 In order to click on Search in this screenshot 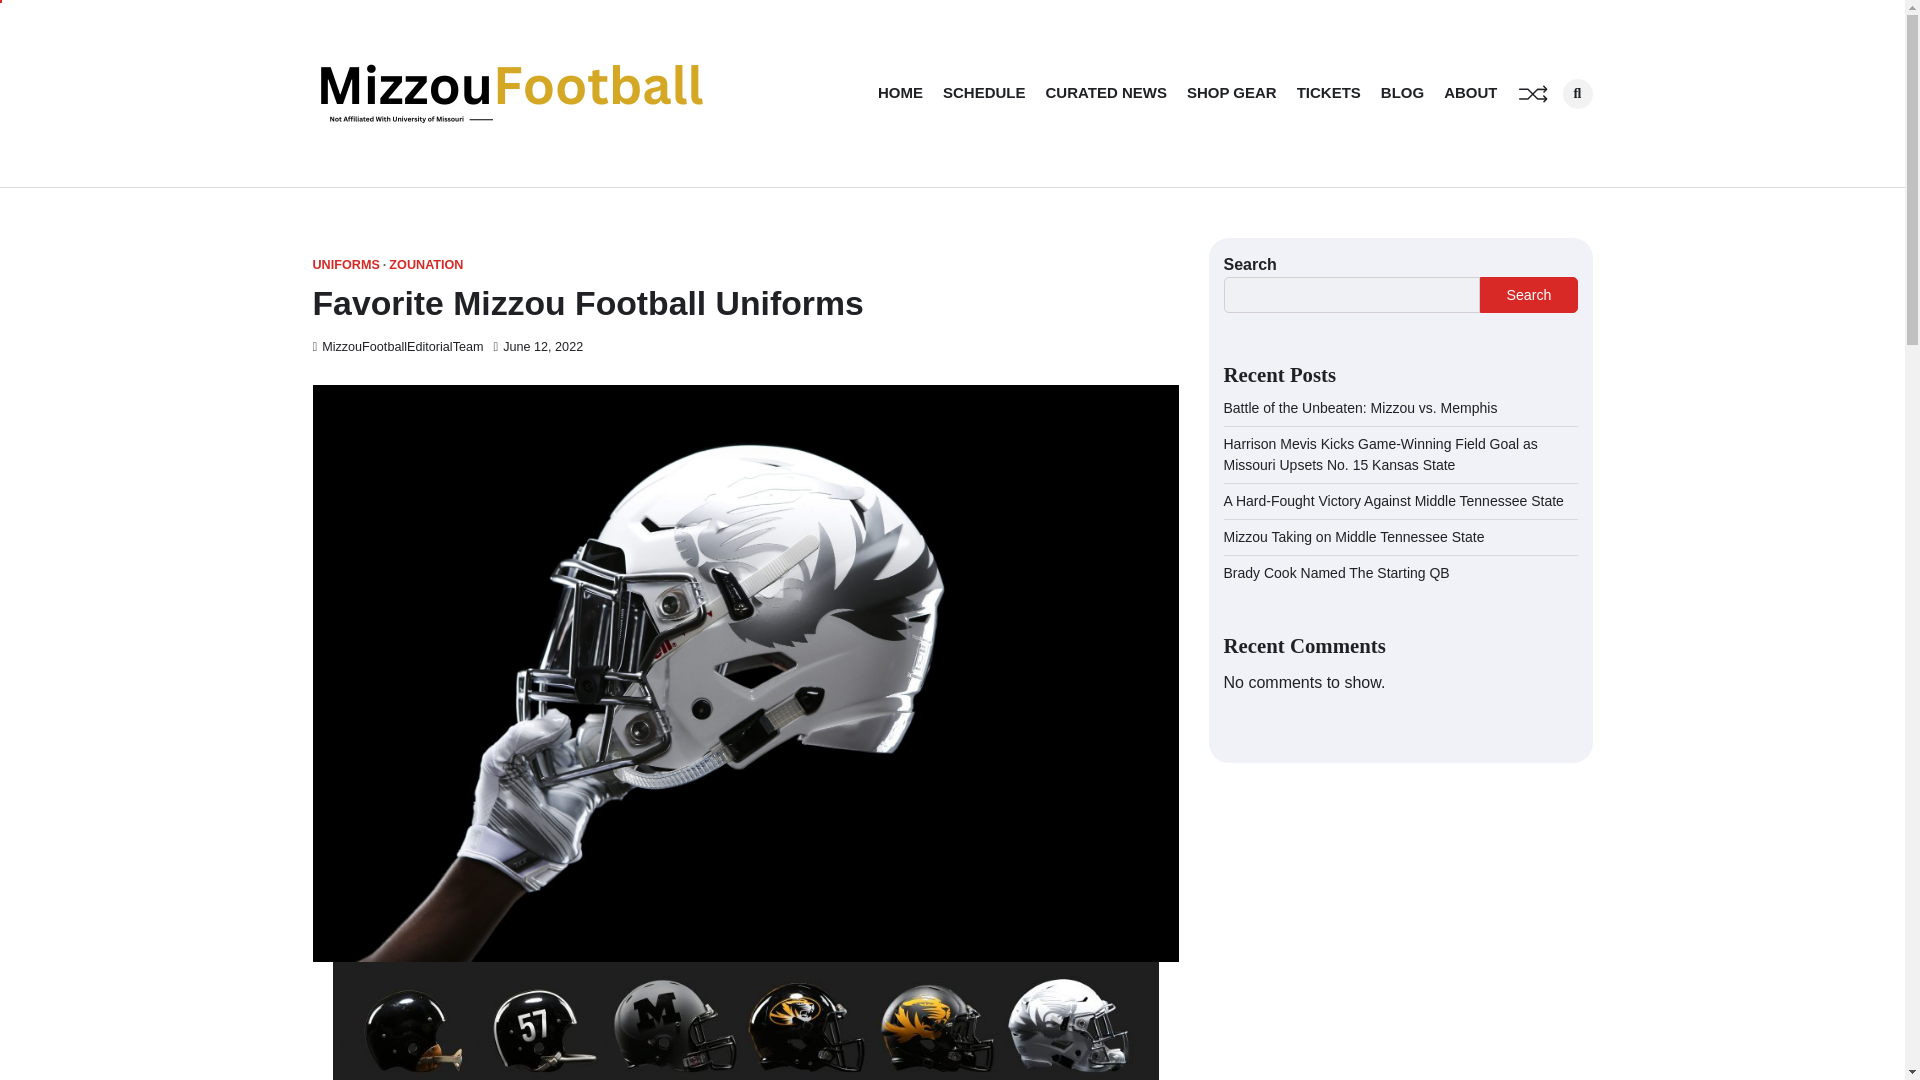, I will do `click(1544, 136)`.